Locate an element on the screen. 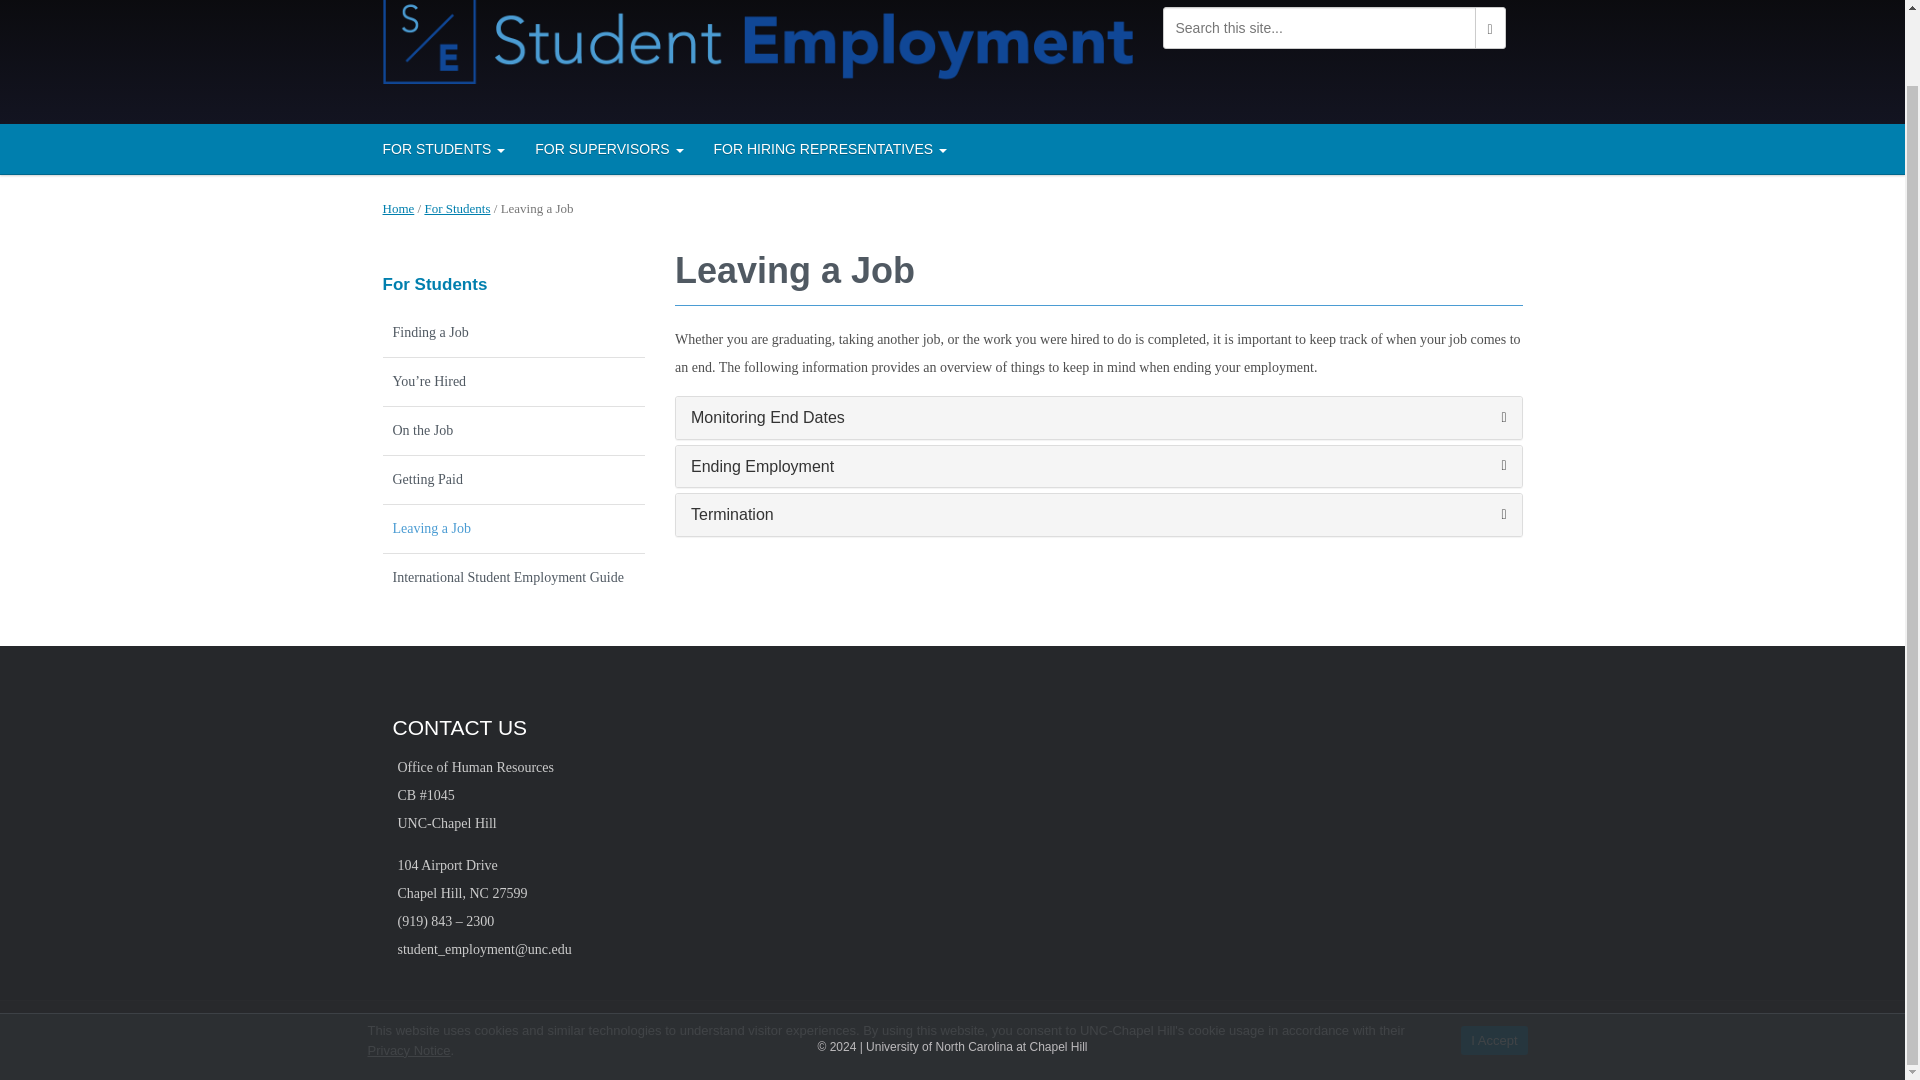 Image resolution: width=1920 pixels, height=1080 pixels. I Accept is located at coordinates (1494, 962).